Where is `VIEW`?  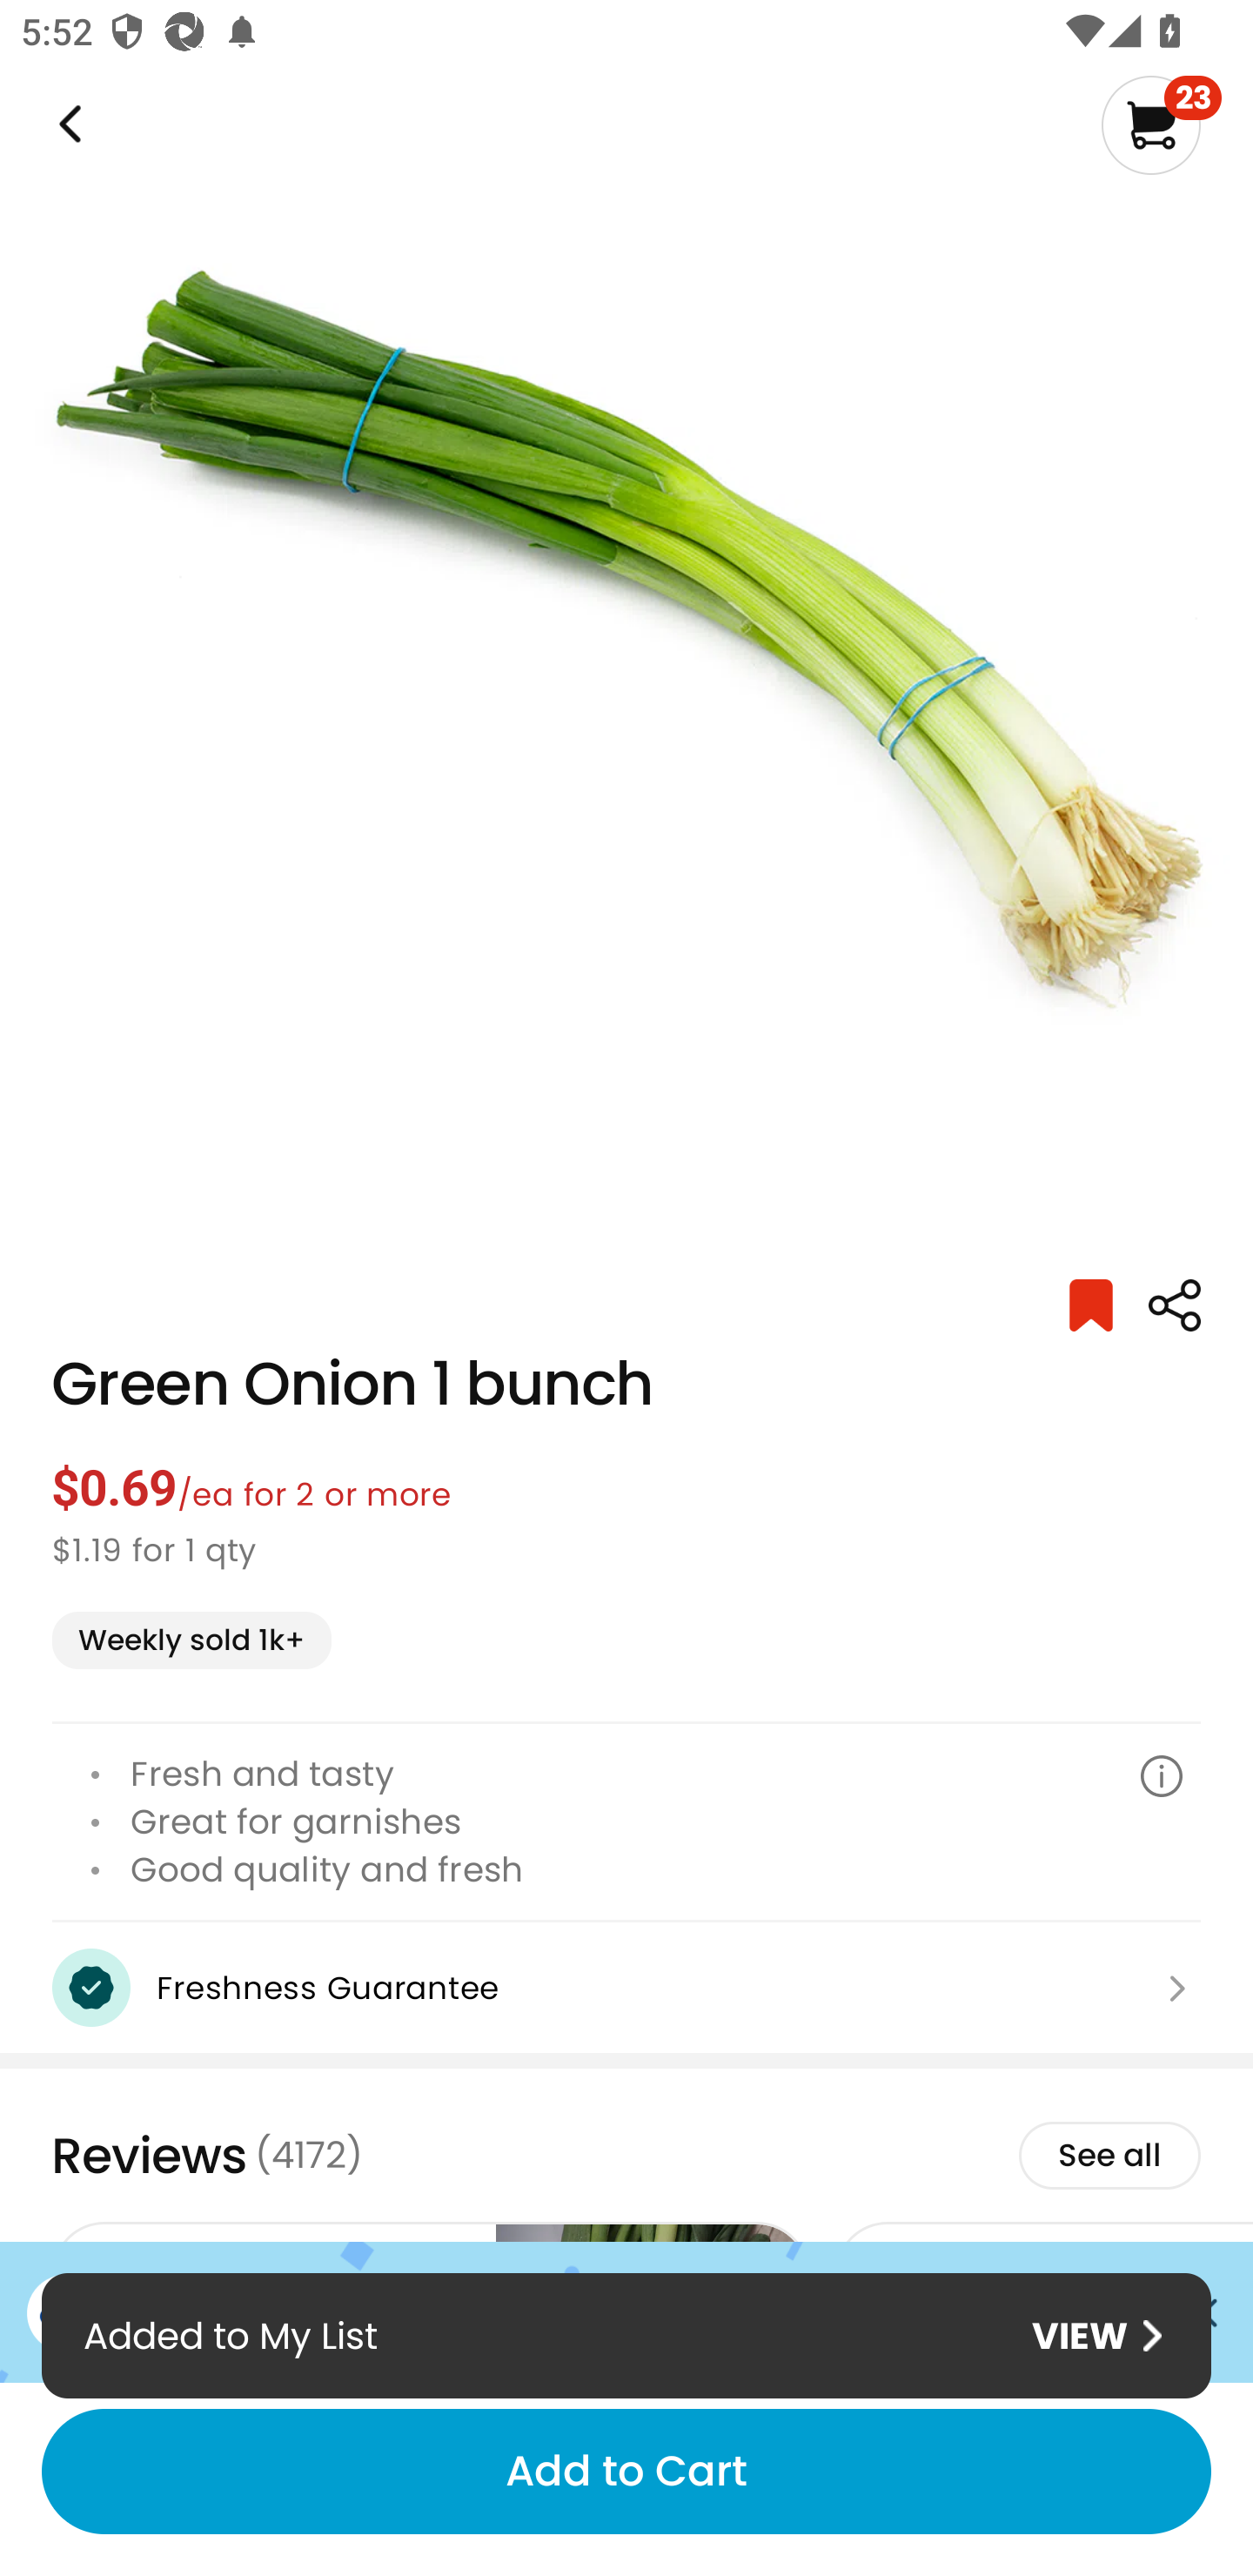
VIEW is located at coordinates (1096, 2336).